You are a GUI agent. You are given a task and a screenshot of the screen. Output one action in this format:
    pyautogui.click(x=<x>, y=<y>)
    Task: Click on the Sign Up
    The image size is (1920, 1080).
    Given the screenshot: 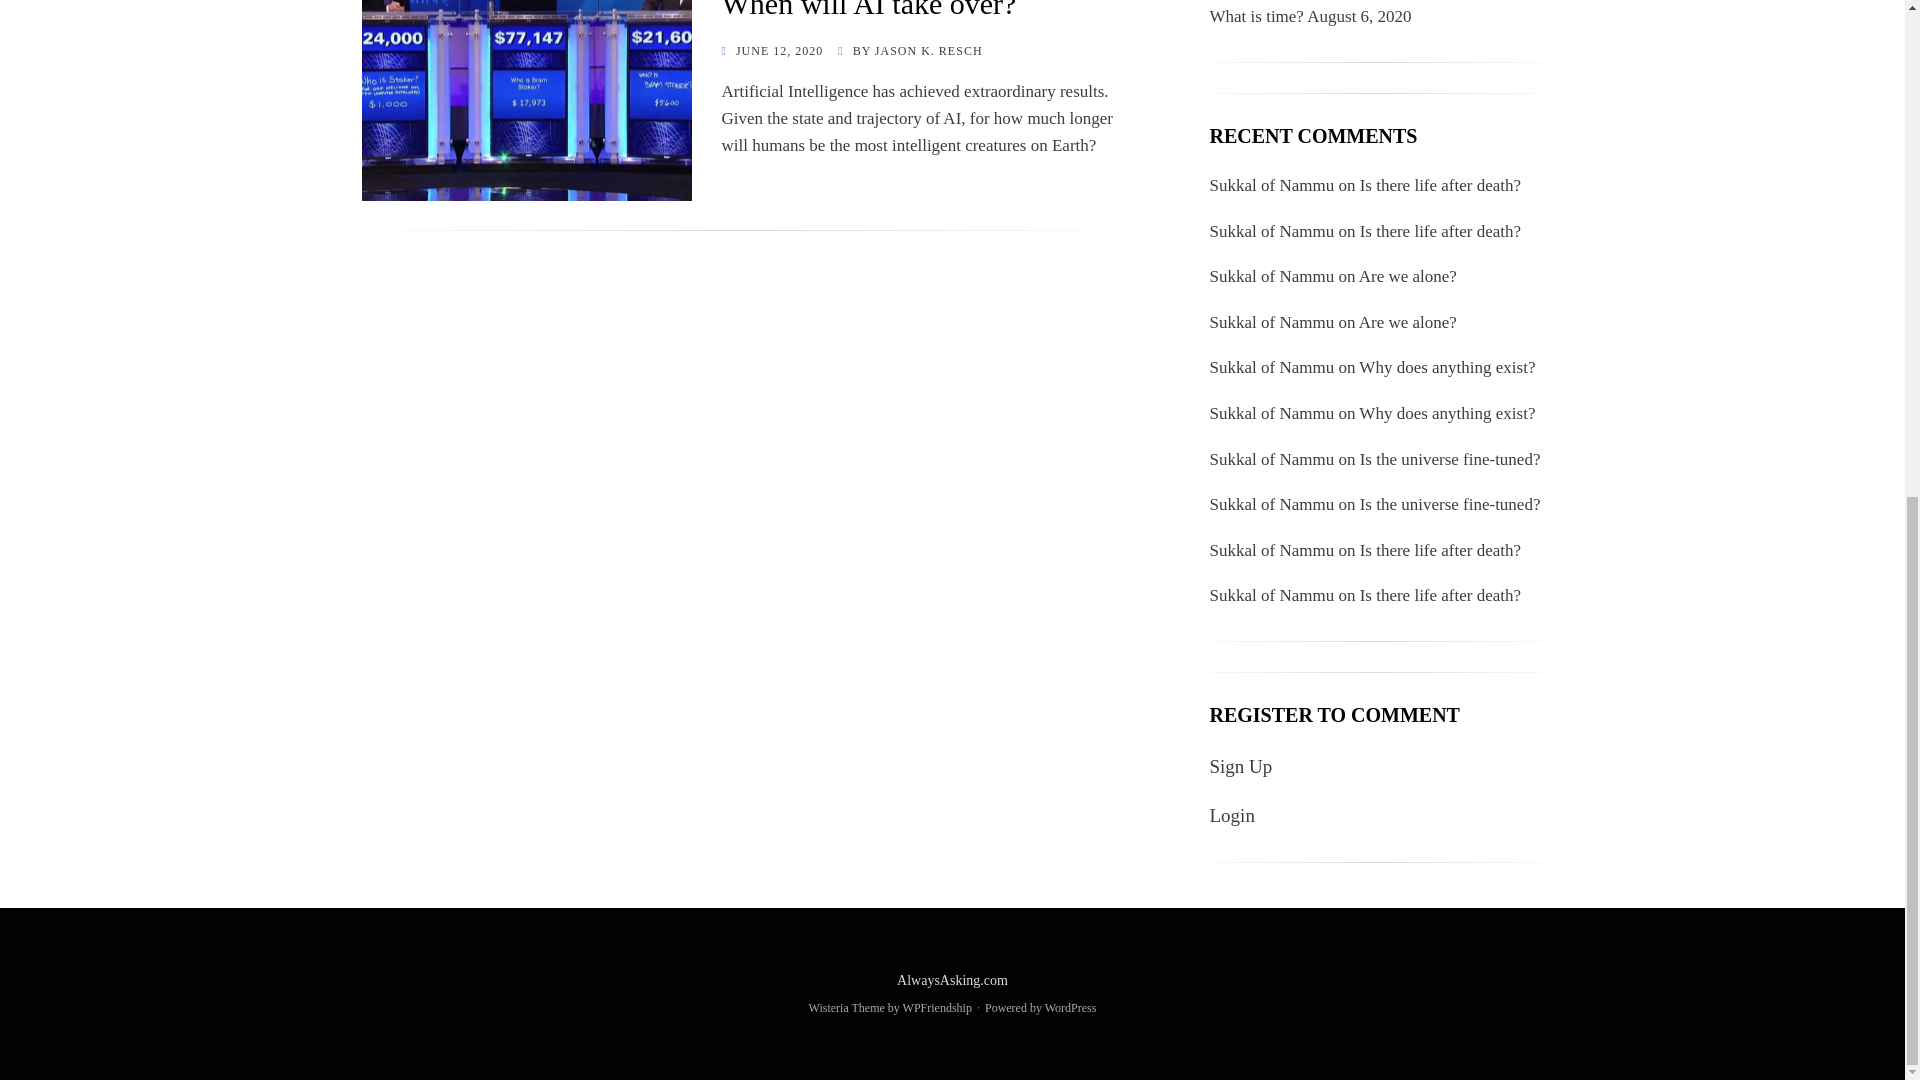 What is the action you would take?
    pyautogui.click(x=1240, y=766)
    